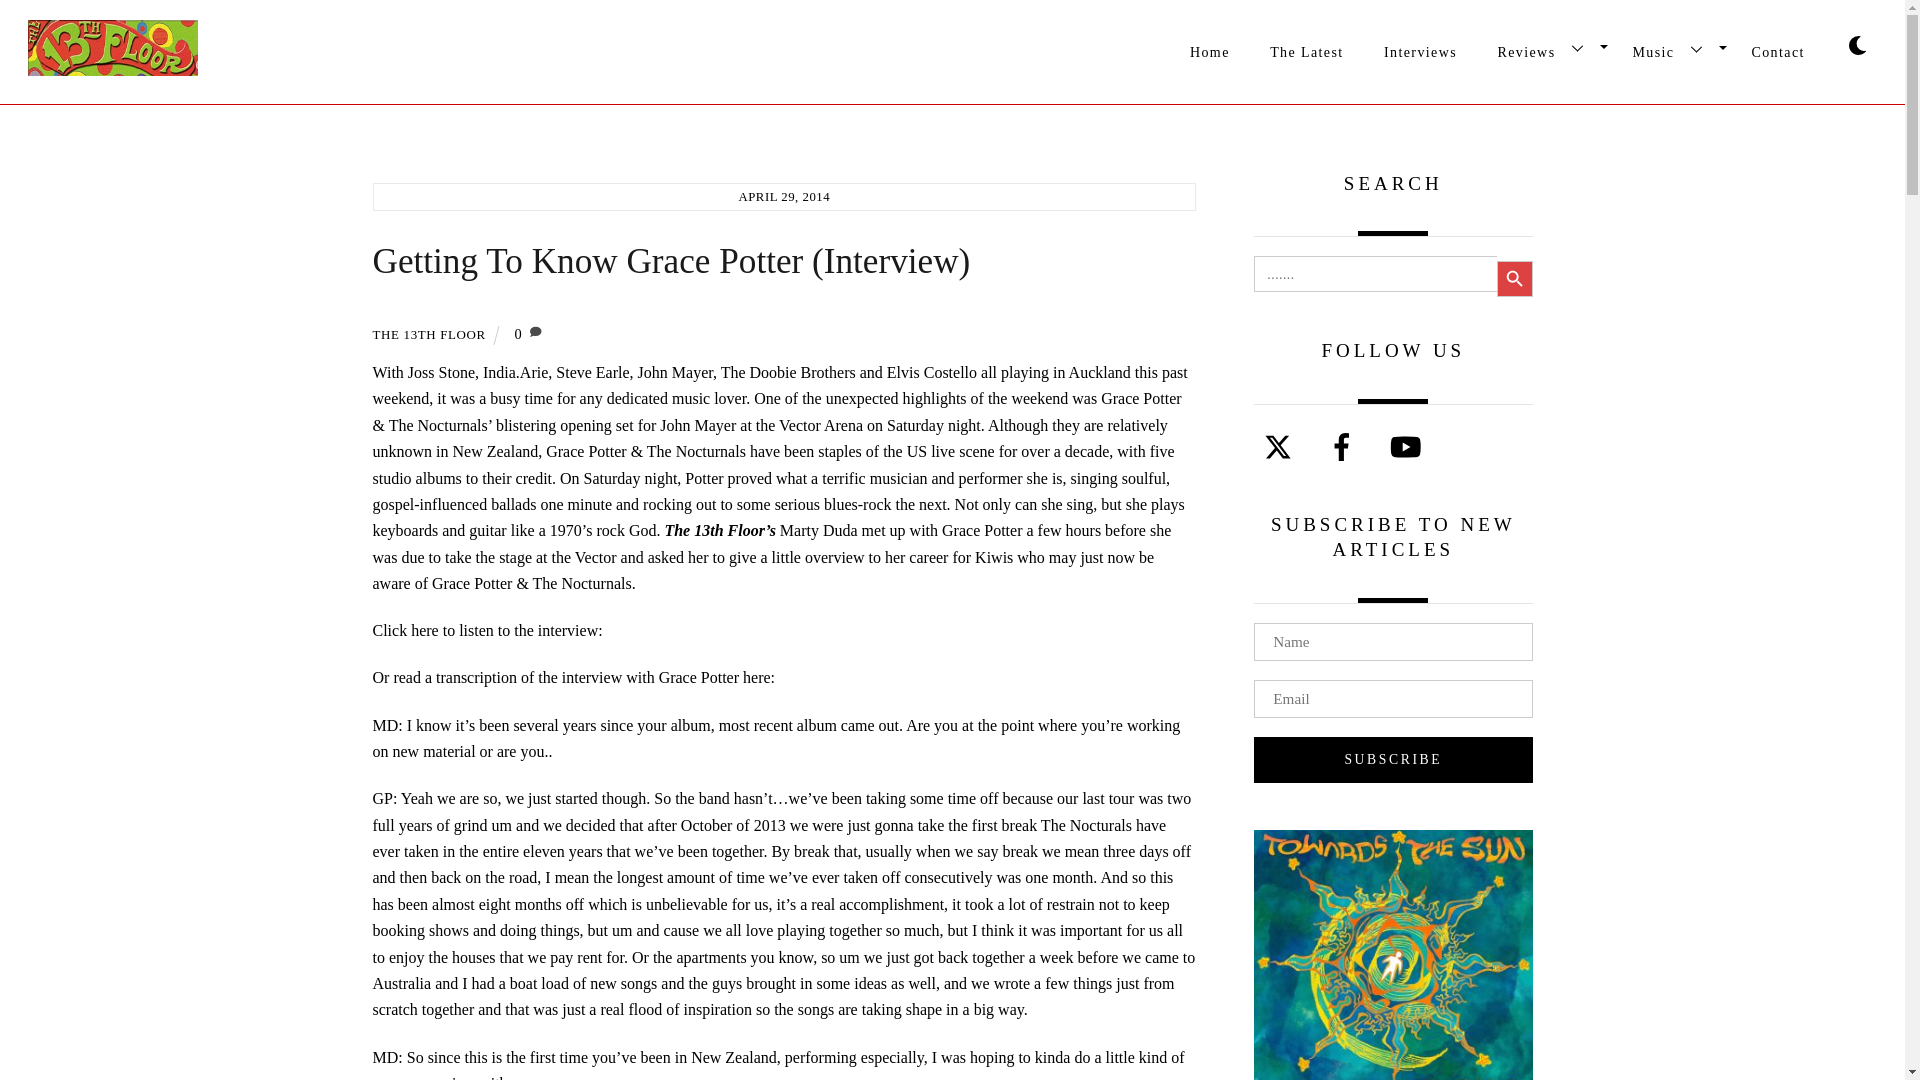 This screenshot has height=1080, width=1920. I want to click on The 13th Floor, so click(112, 66).